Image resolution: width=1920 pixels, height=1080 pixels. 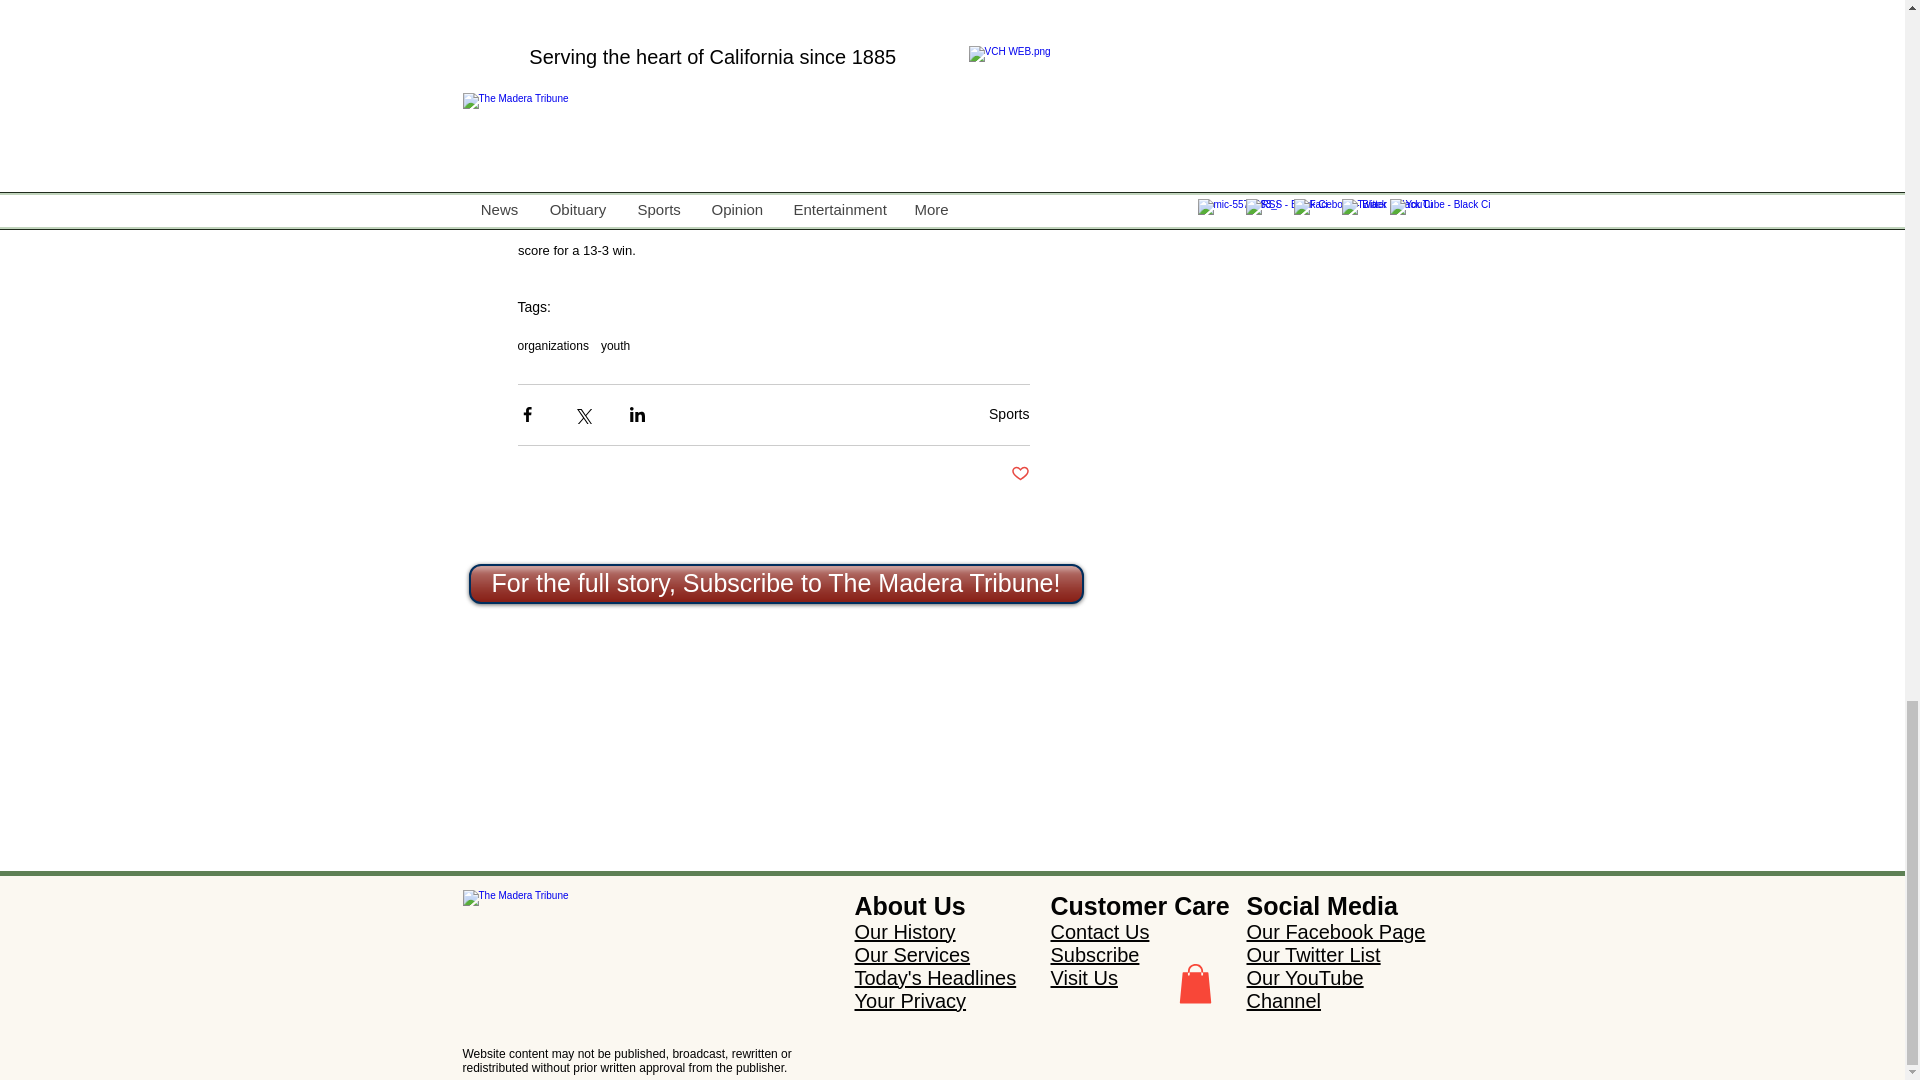 What do you see at coordinates (1094, 954) in the screenshot?
I see `Subscribe` at bounding box center [1094, 954].